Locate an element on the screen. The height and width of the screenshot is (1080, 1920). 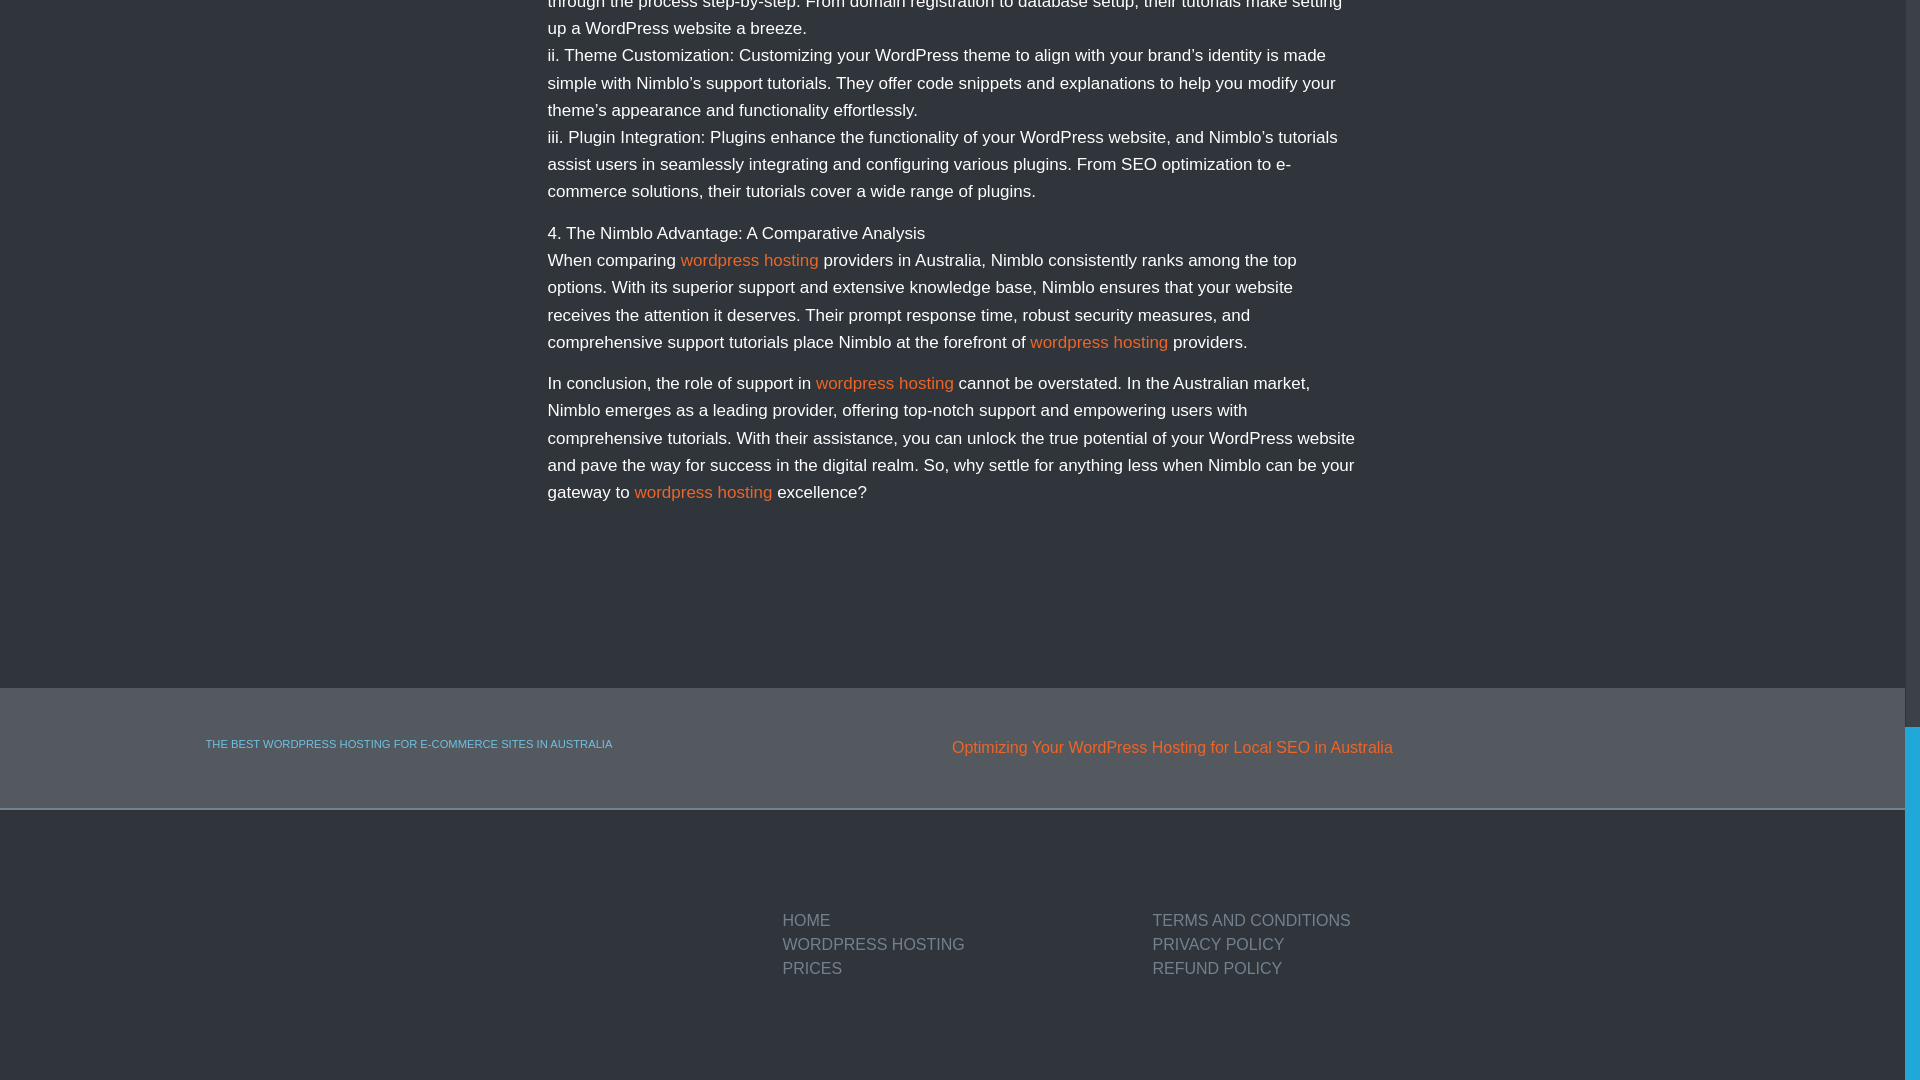
wordpress hosting is located at coordinates (1098, 342).